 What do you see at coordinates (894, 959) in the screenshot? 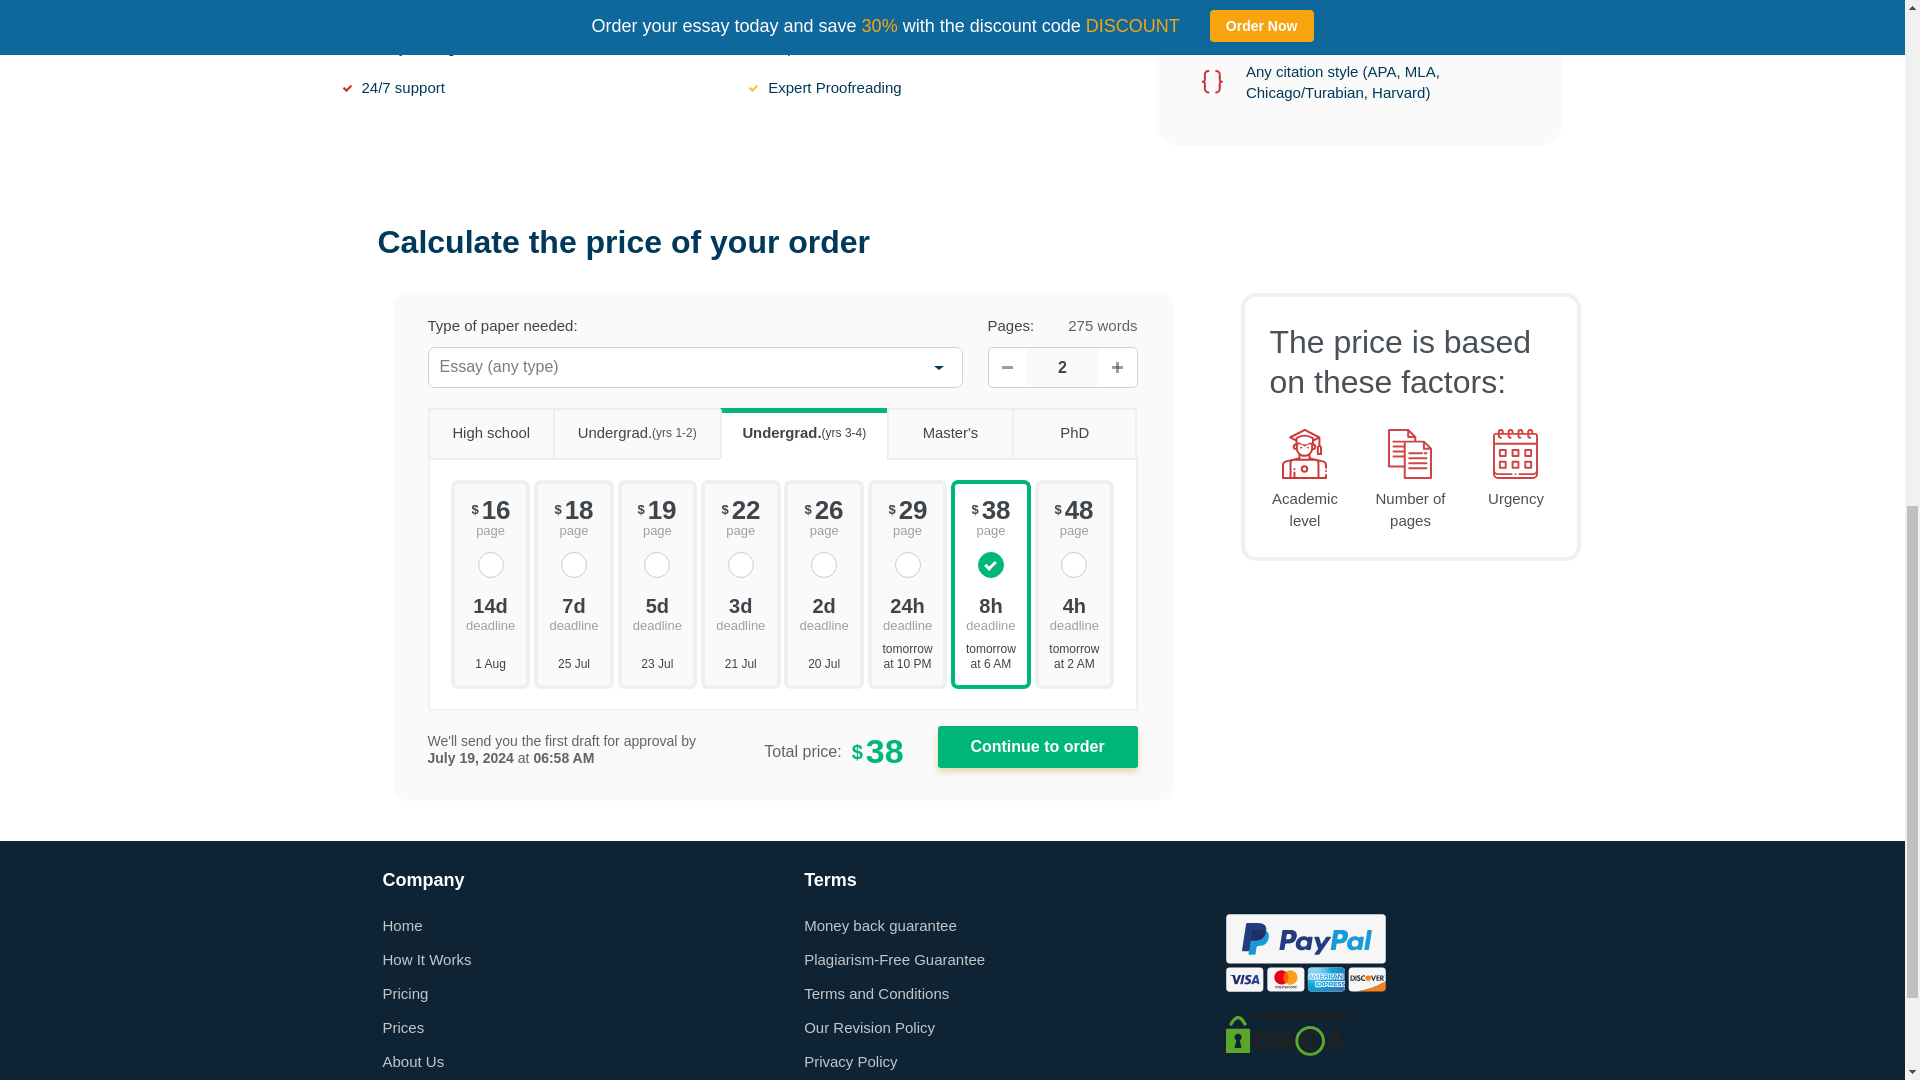
I see `Plagiarism-Free Guarantee` at bounding box center [894, 959].